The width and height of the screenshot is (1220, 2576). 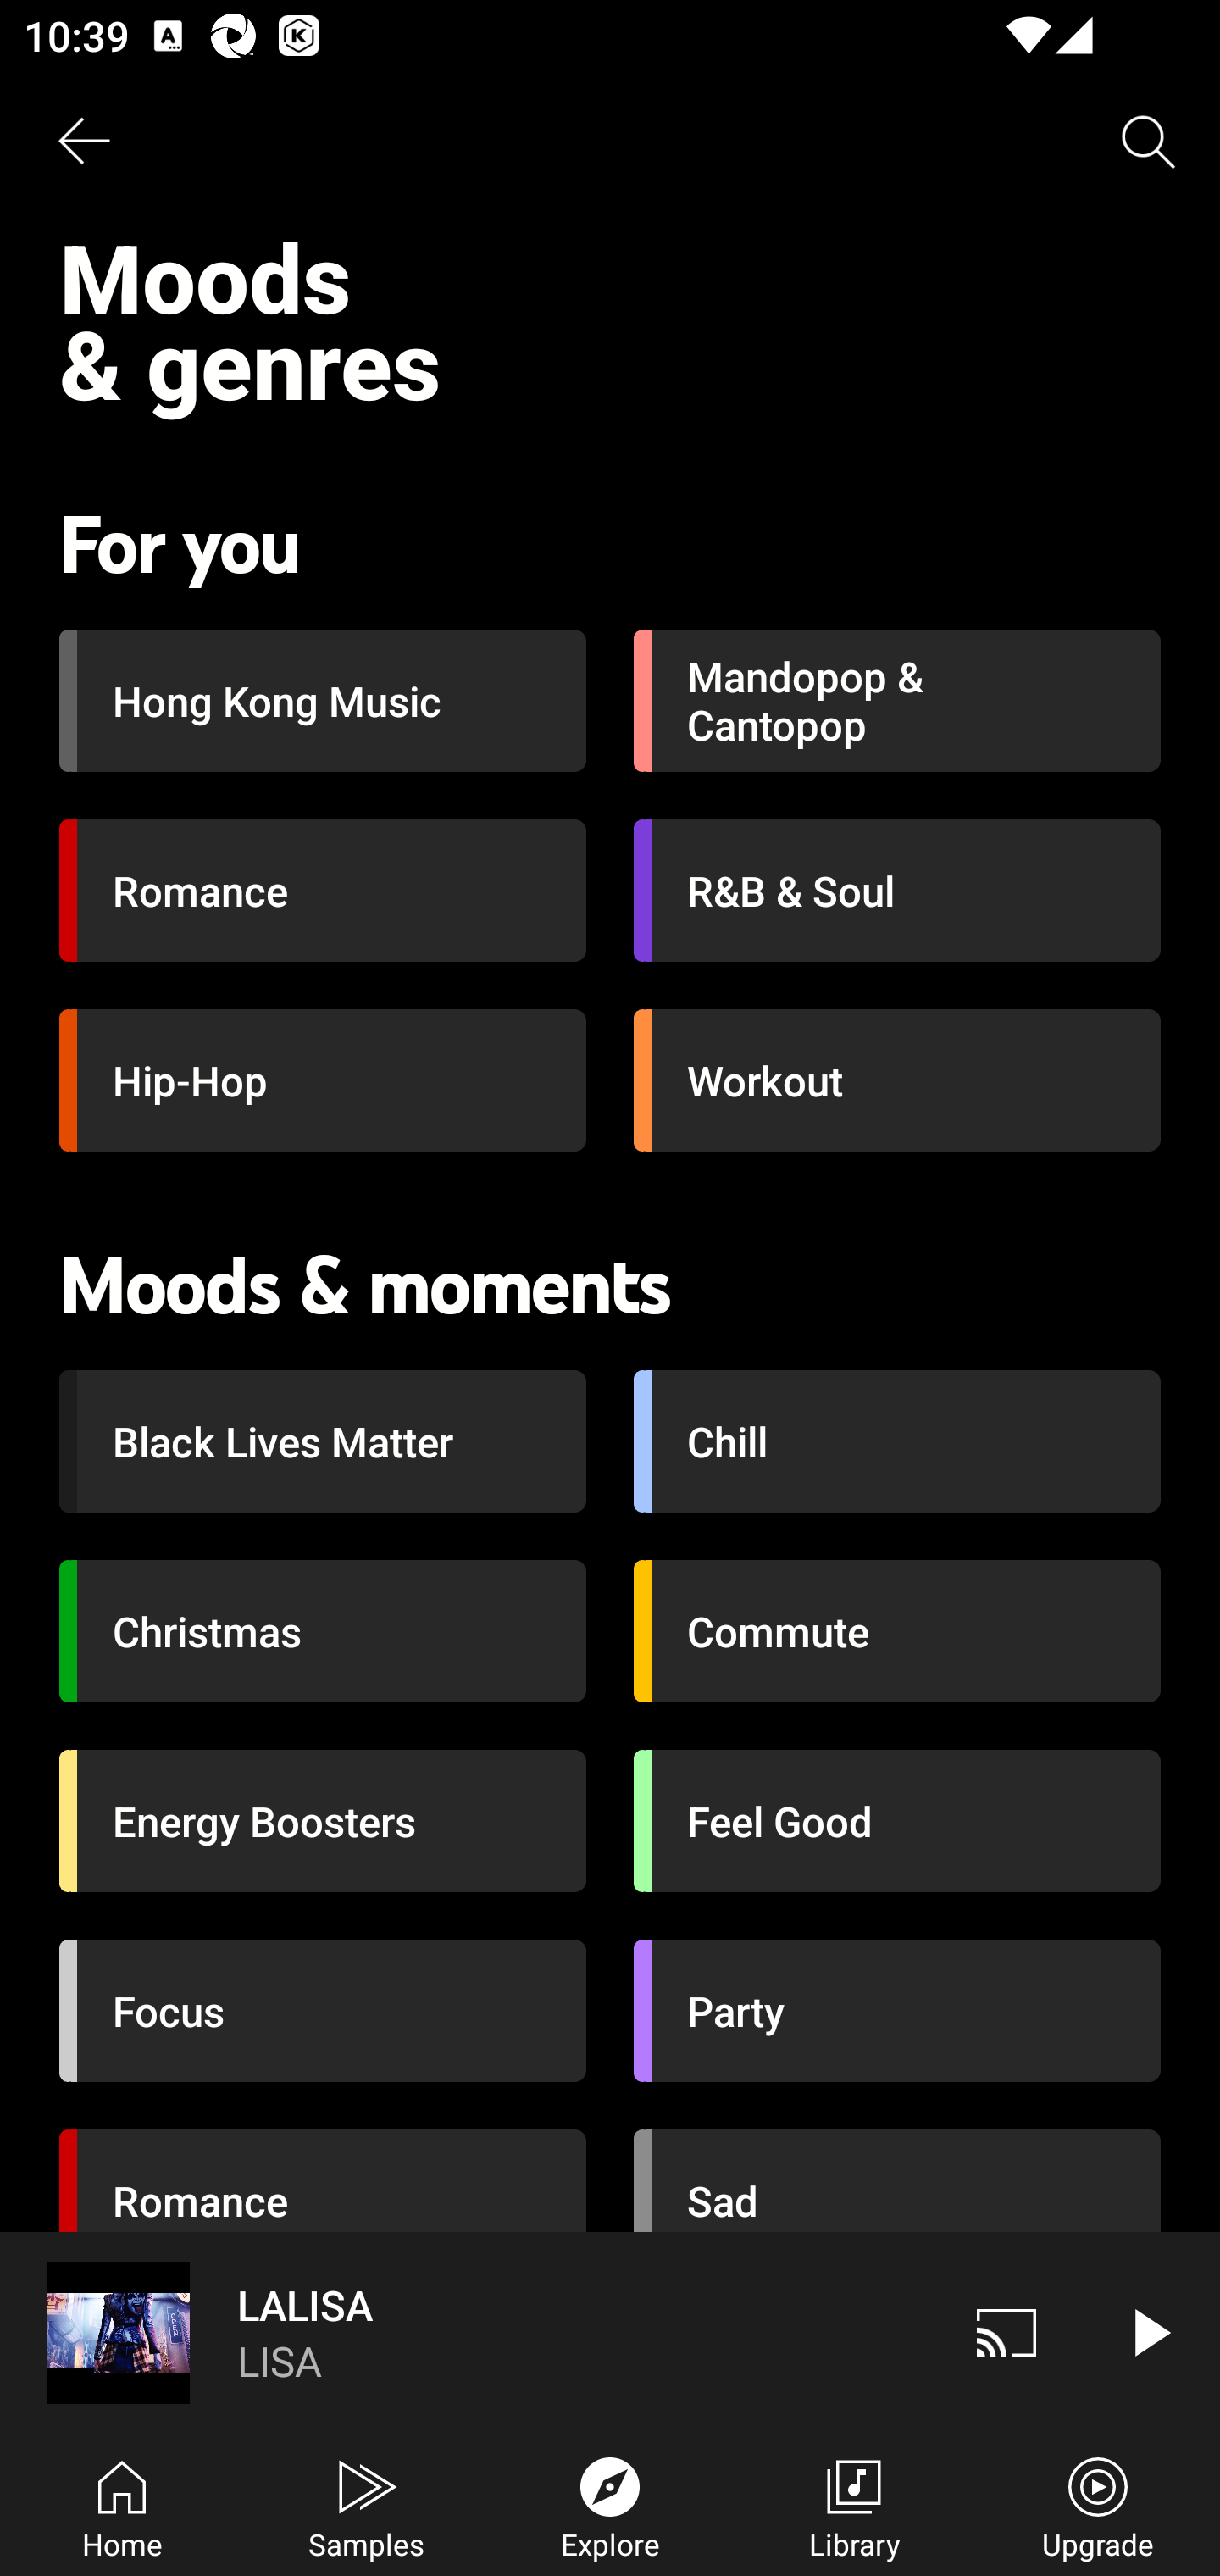 What do you see at coordinates (1098, 2505) in the screenshot?
I see `Upgrade` at bounding box center [1098, 2505].